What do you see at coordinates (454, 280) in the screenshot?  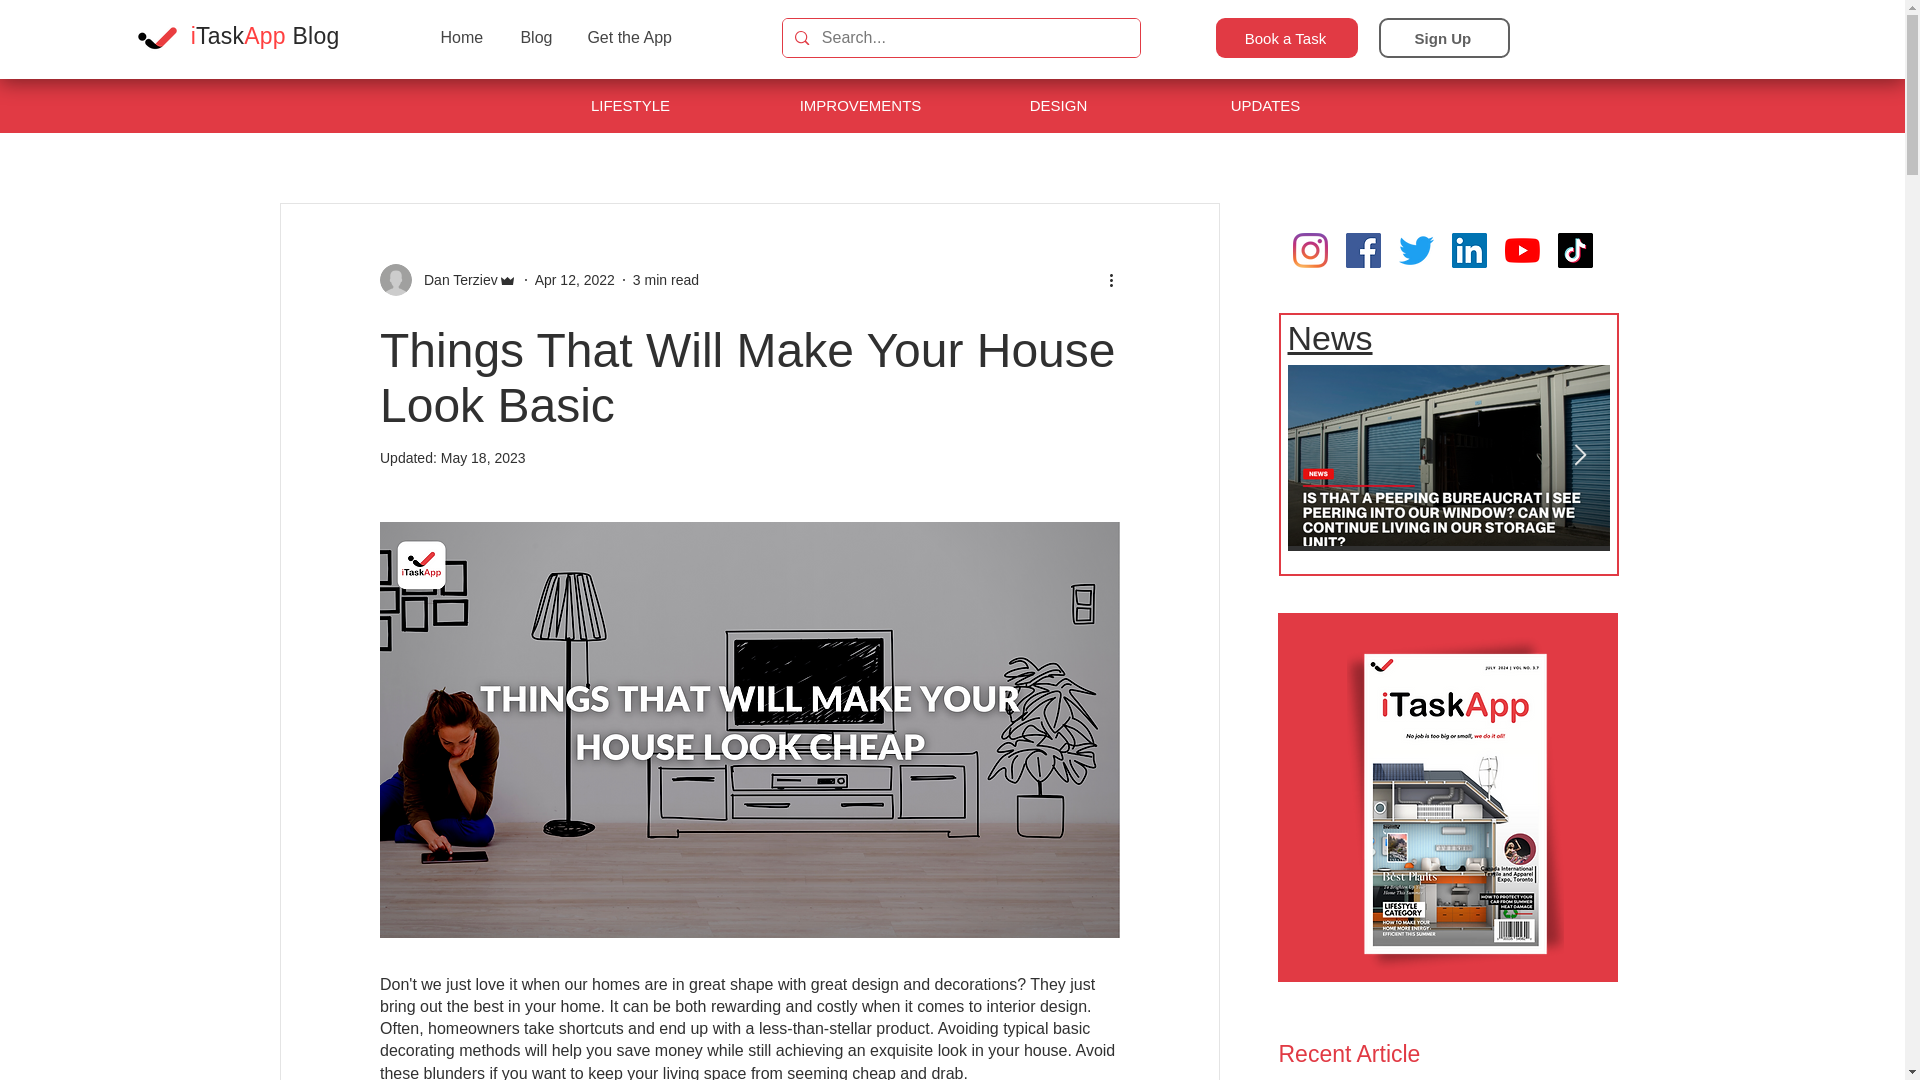 I see `Dan Terziev` at bounding box center [454, 280].